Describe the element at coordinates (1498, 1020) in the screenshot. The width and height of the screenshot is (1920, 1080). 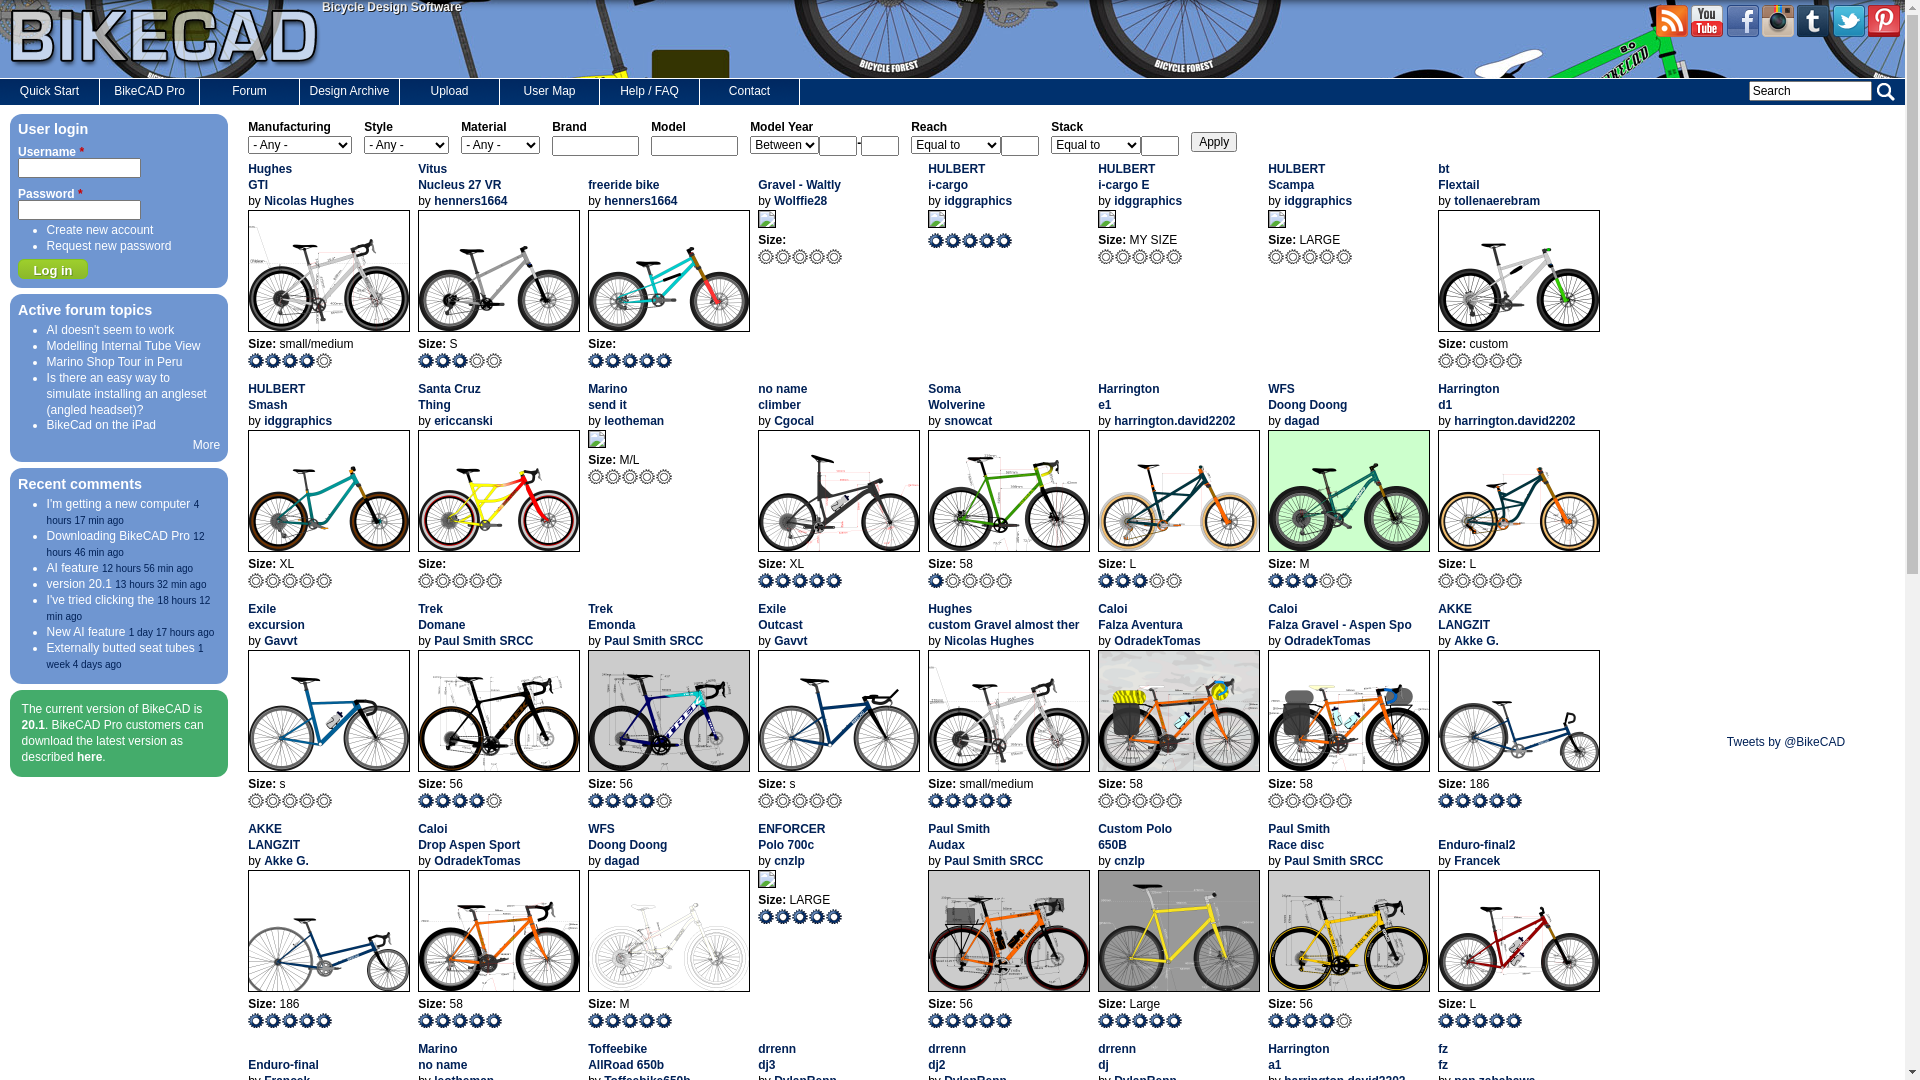
I see `Give Enduro-final2 4/5` at that location.